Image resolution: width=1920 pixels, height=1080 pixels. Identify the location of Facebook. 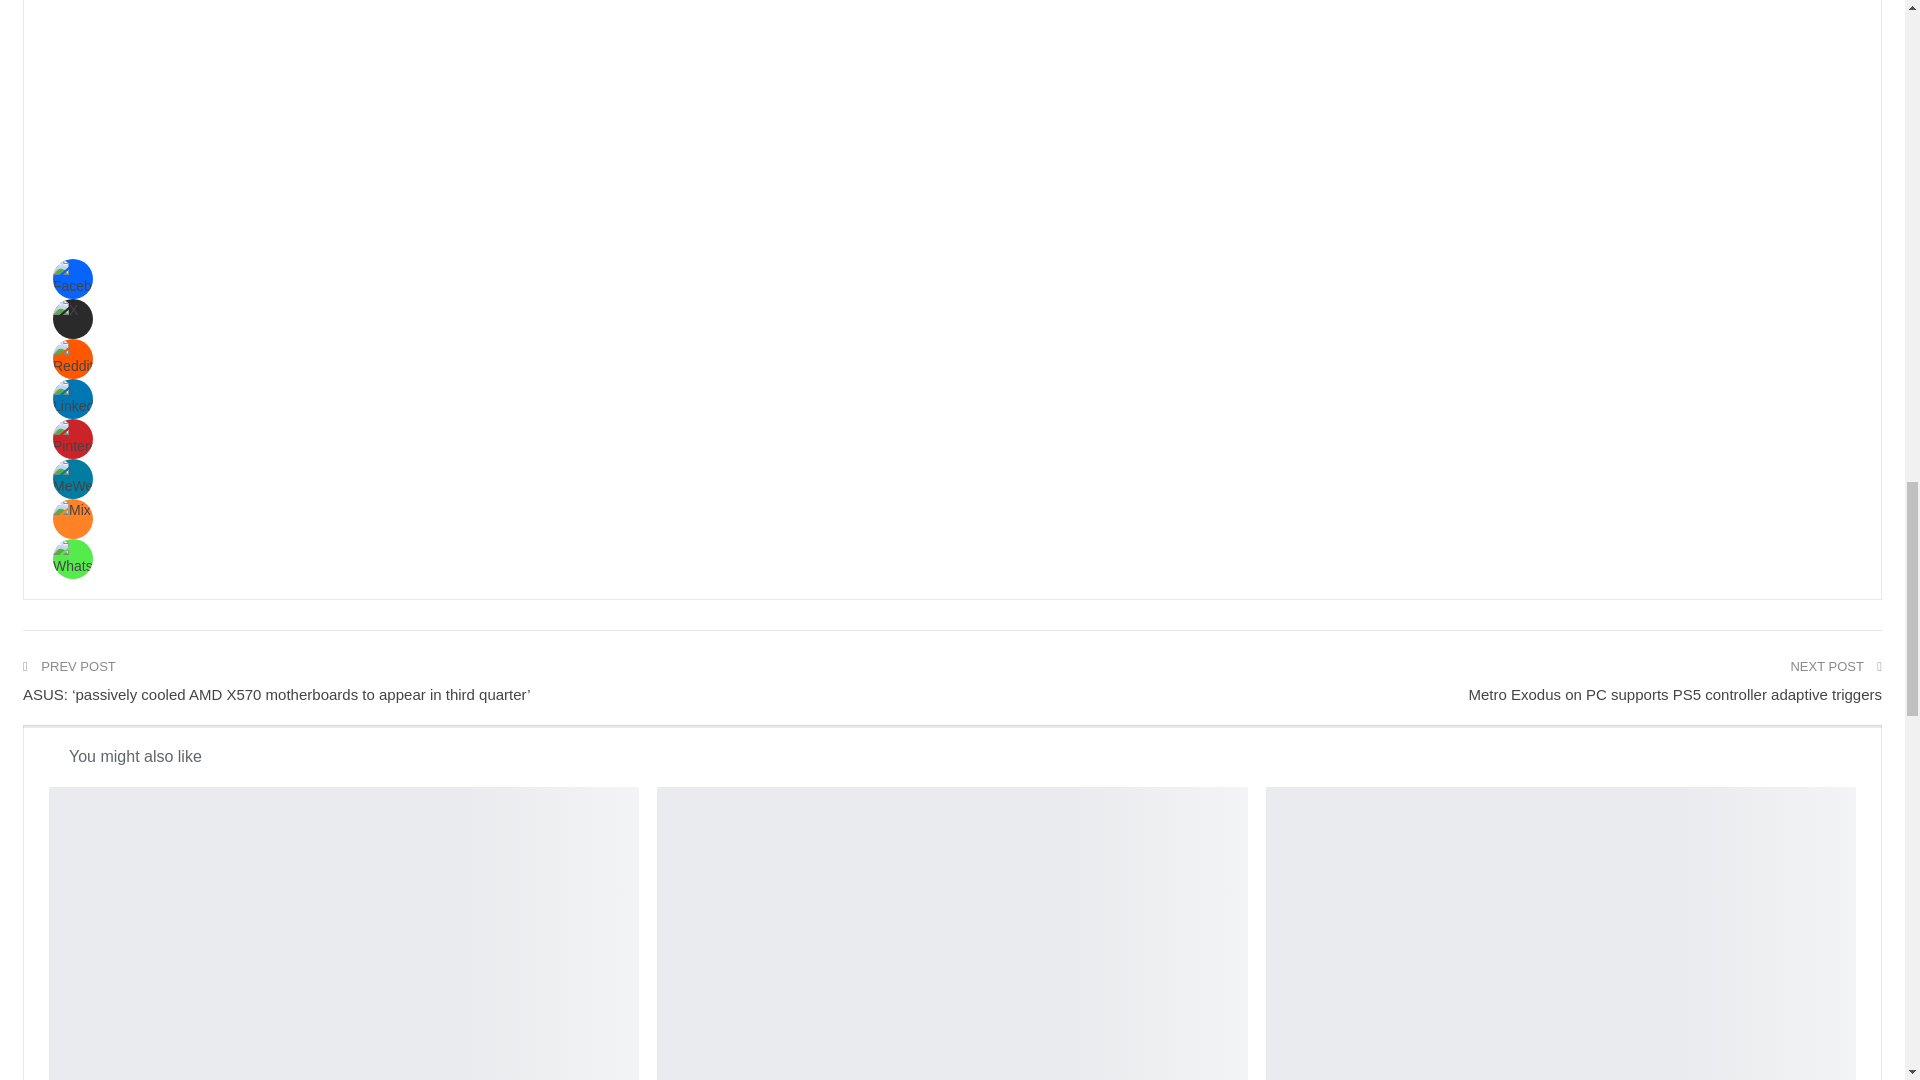
(73, 278).